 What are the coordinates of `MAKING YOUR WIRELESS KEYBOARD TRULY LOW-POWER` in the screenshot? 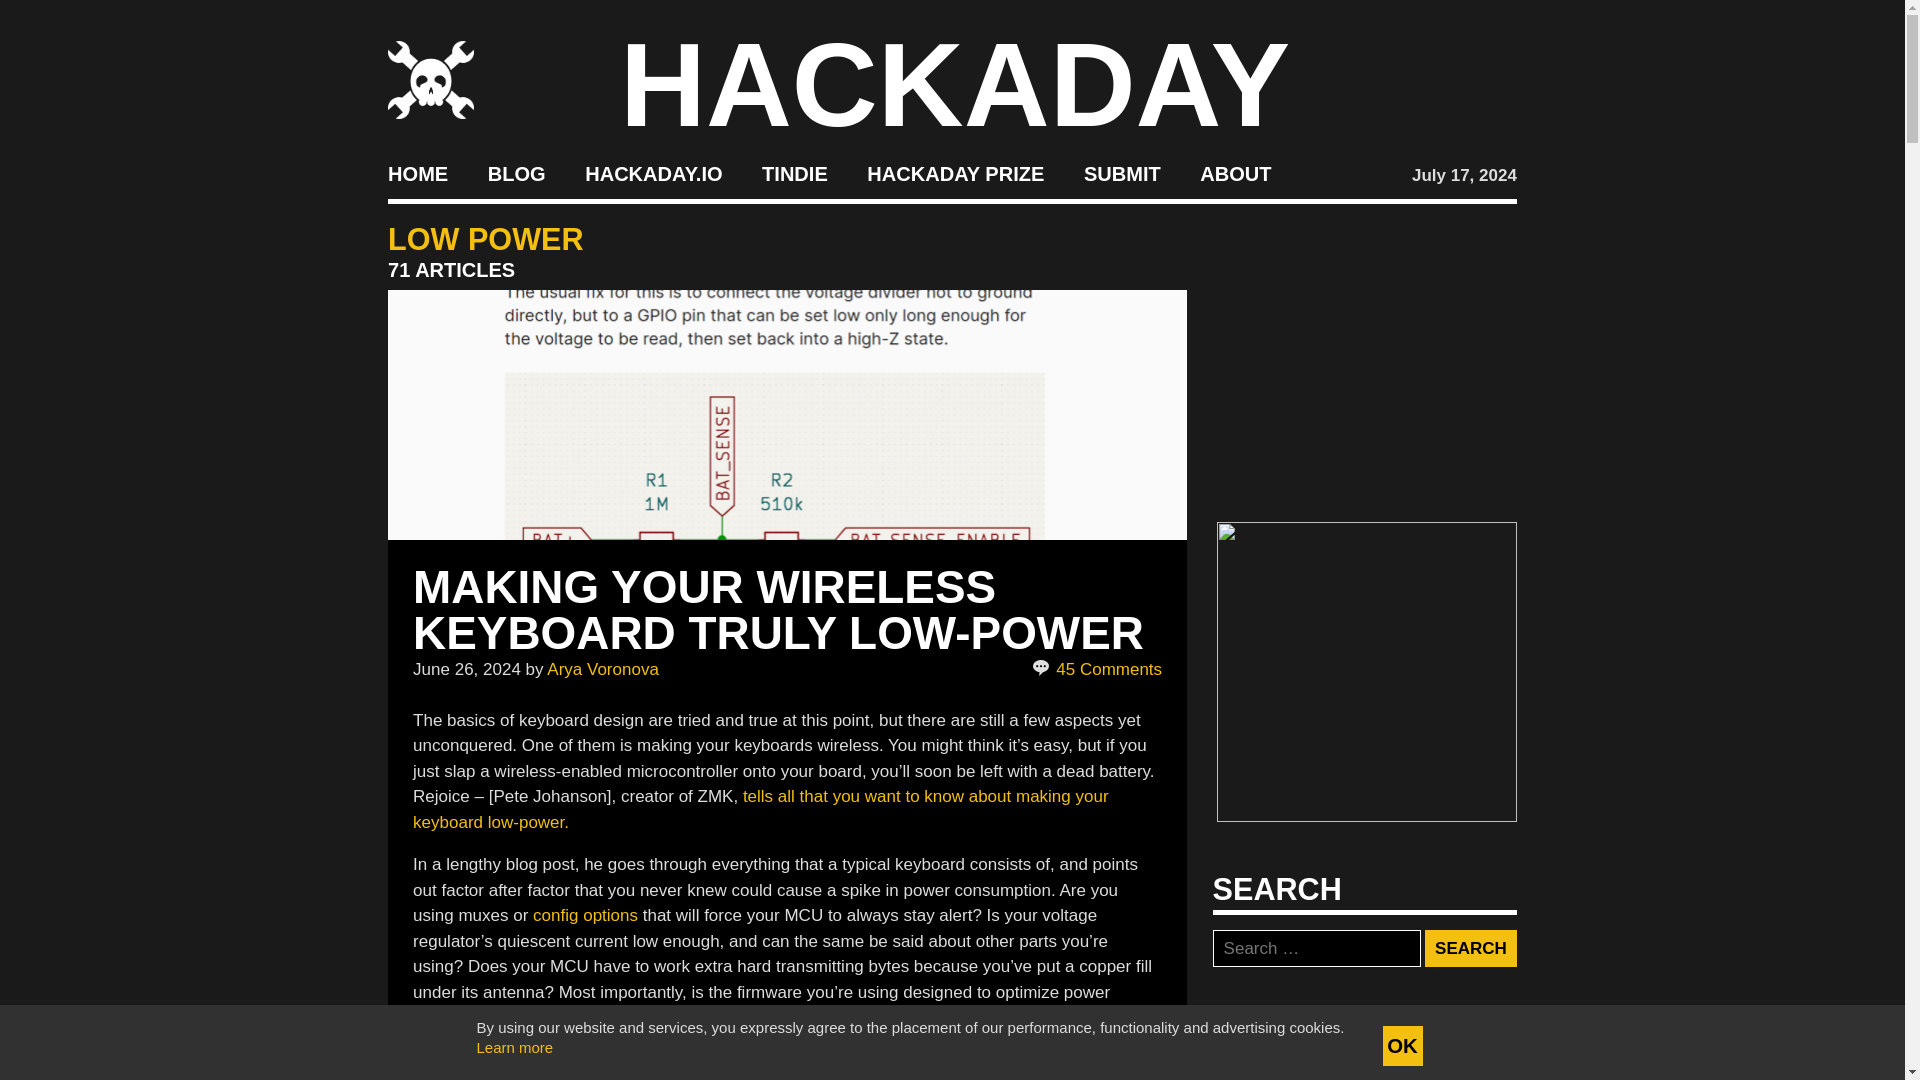 It's located at (778, 609).